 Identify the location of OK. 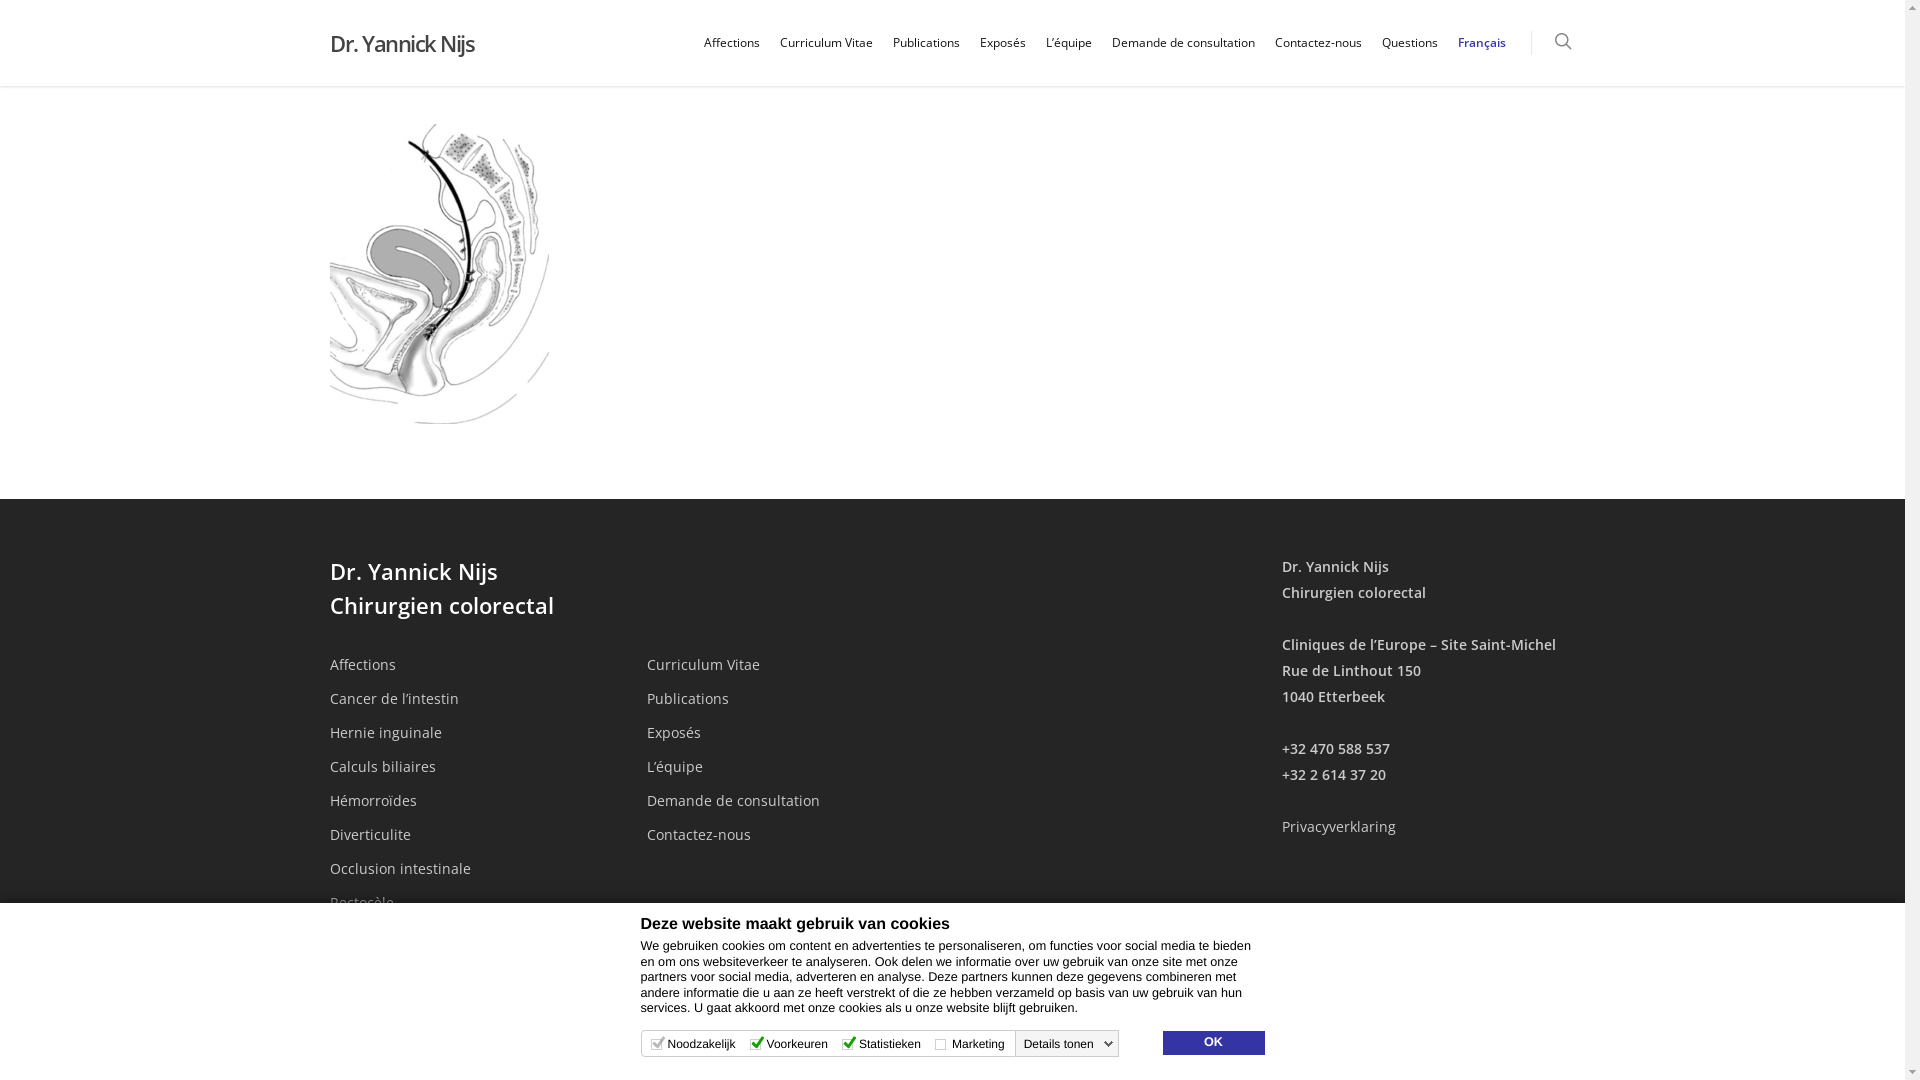
(1213, 1043).